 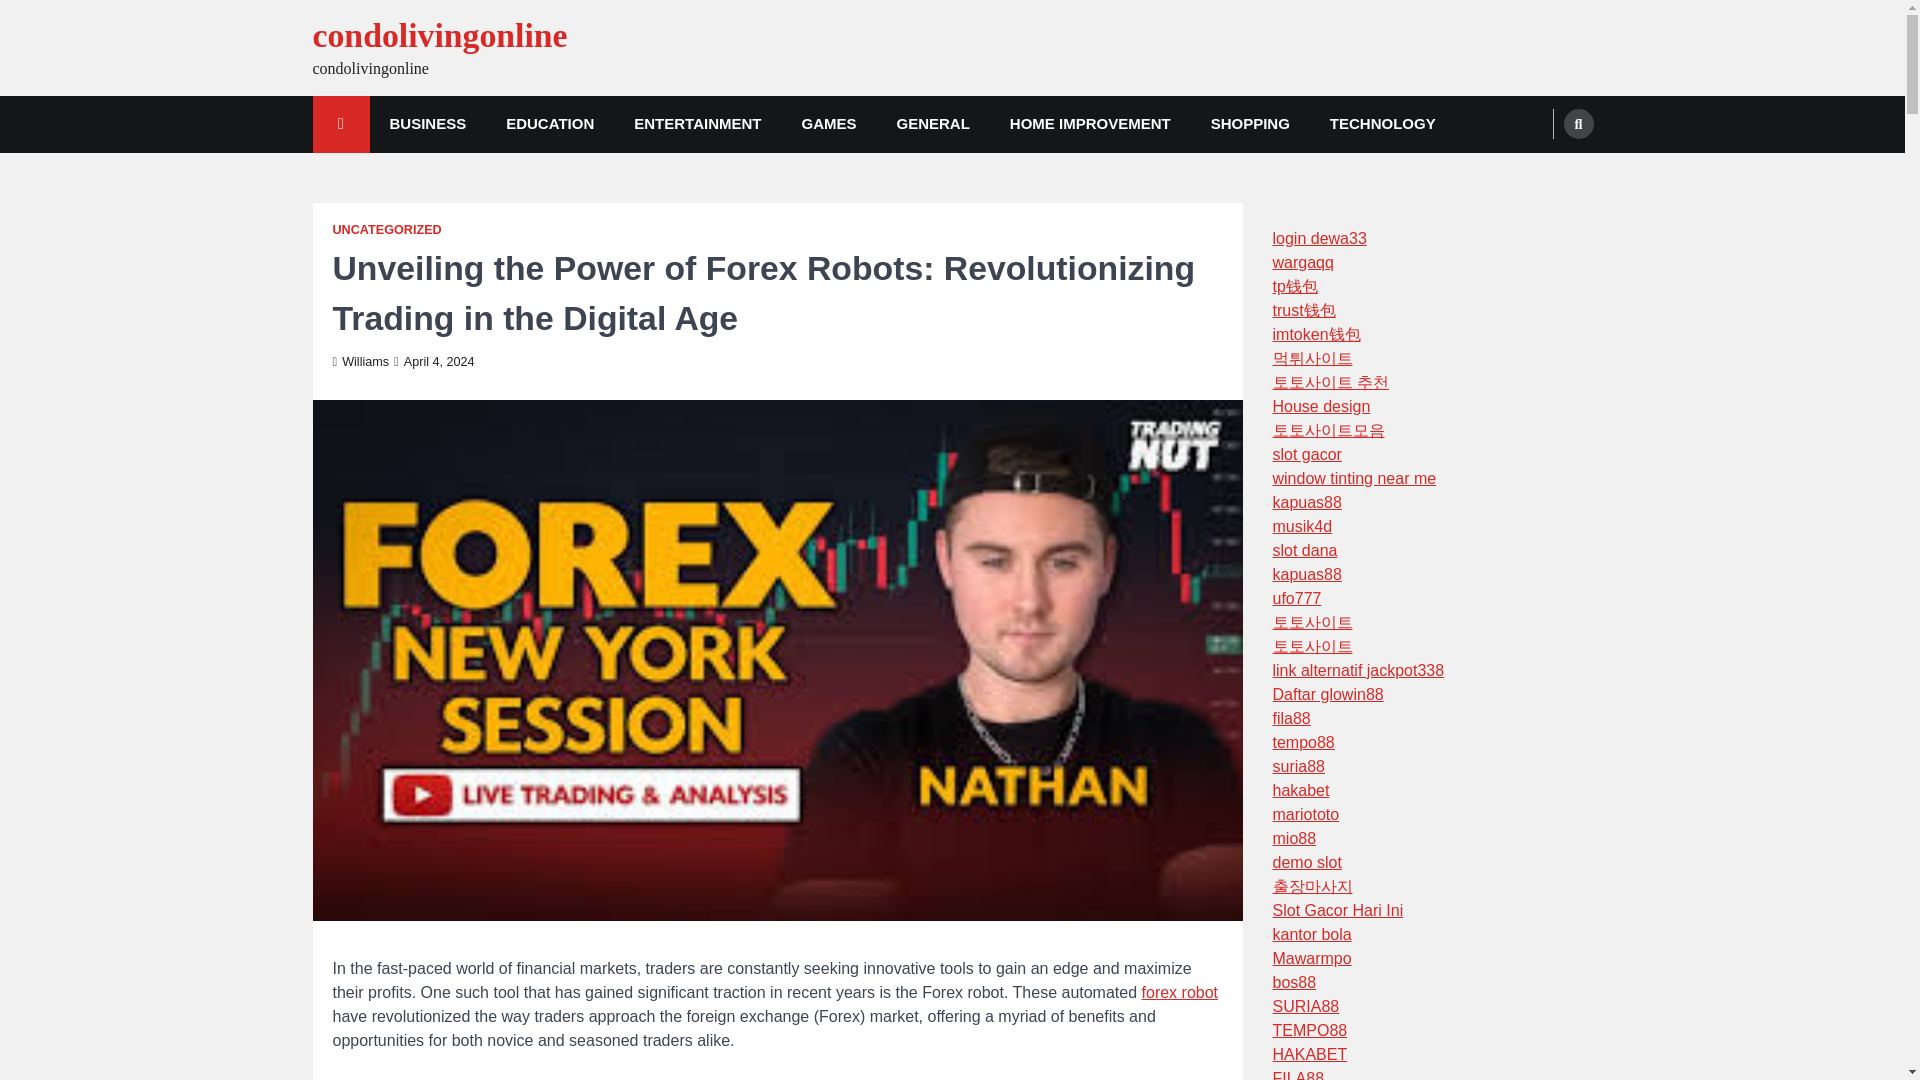 What do you see at coordinates (698, 124) in the screenshot?
I see `ENTERTAINMENT` at bounding box center [698, 124].